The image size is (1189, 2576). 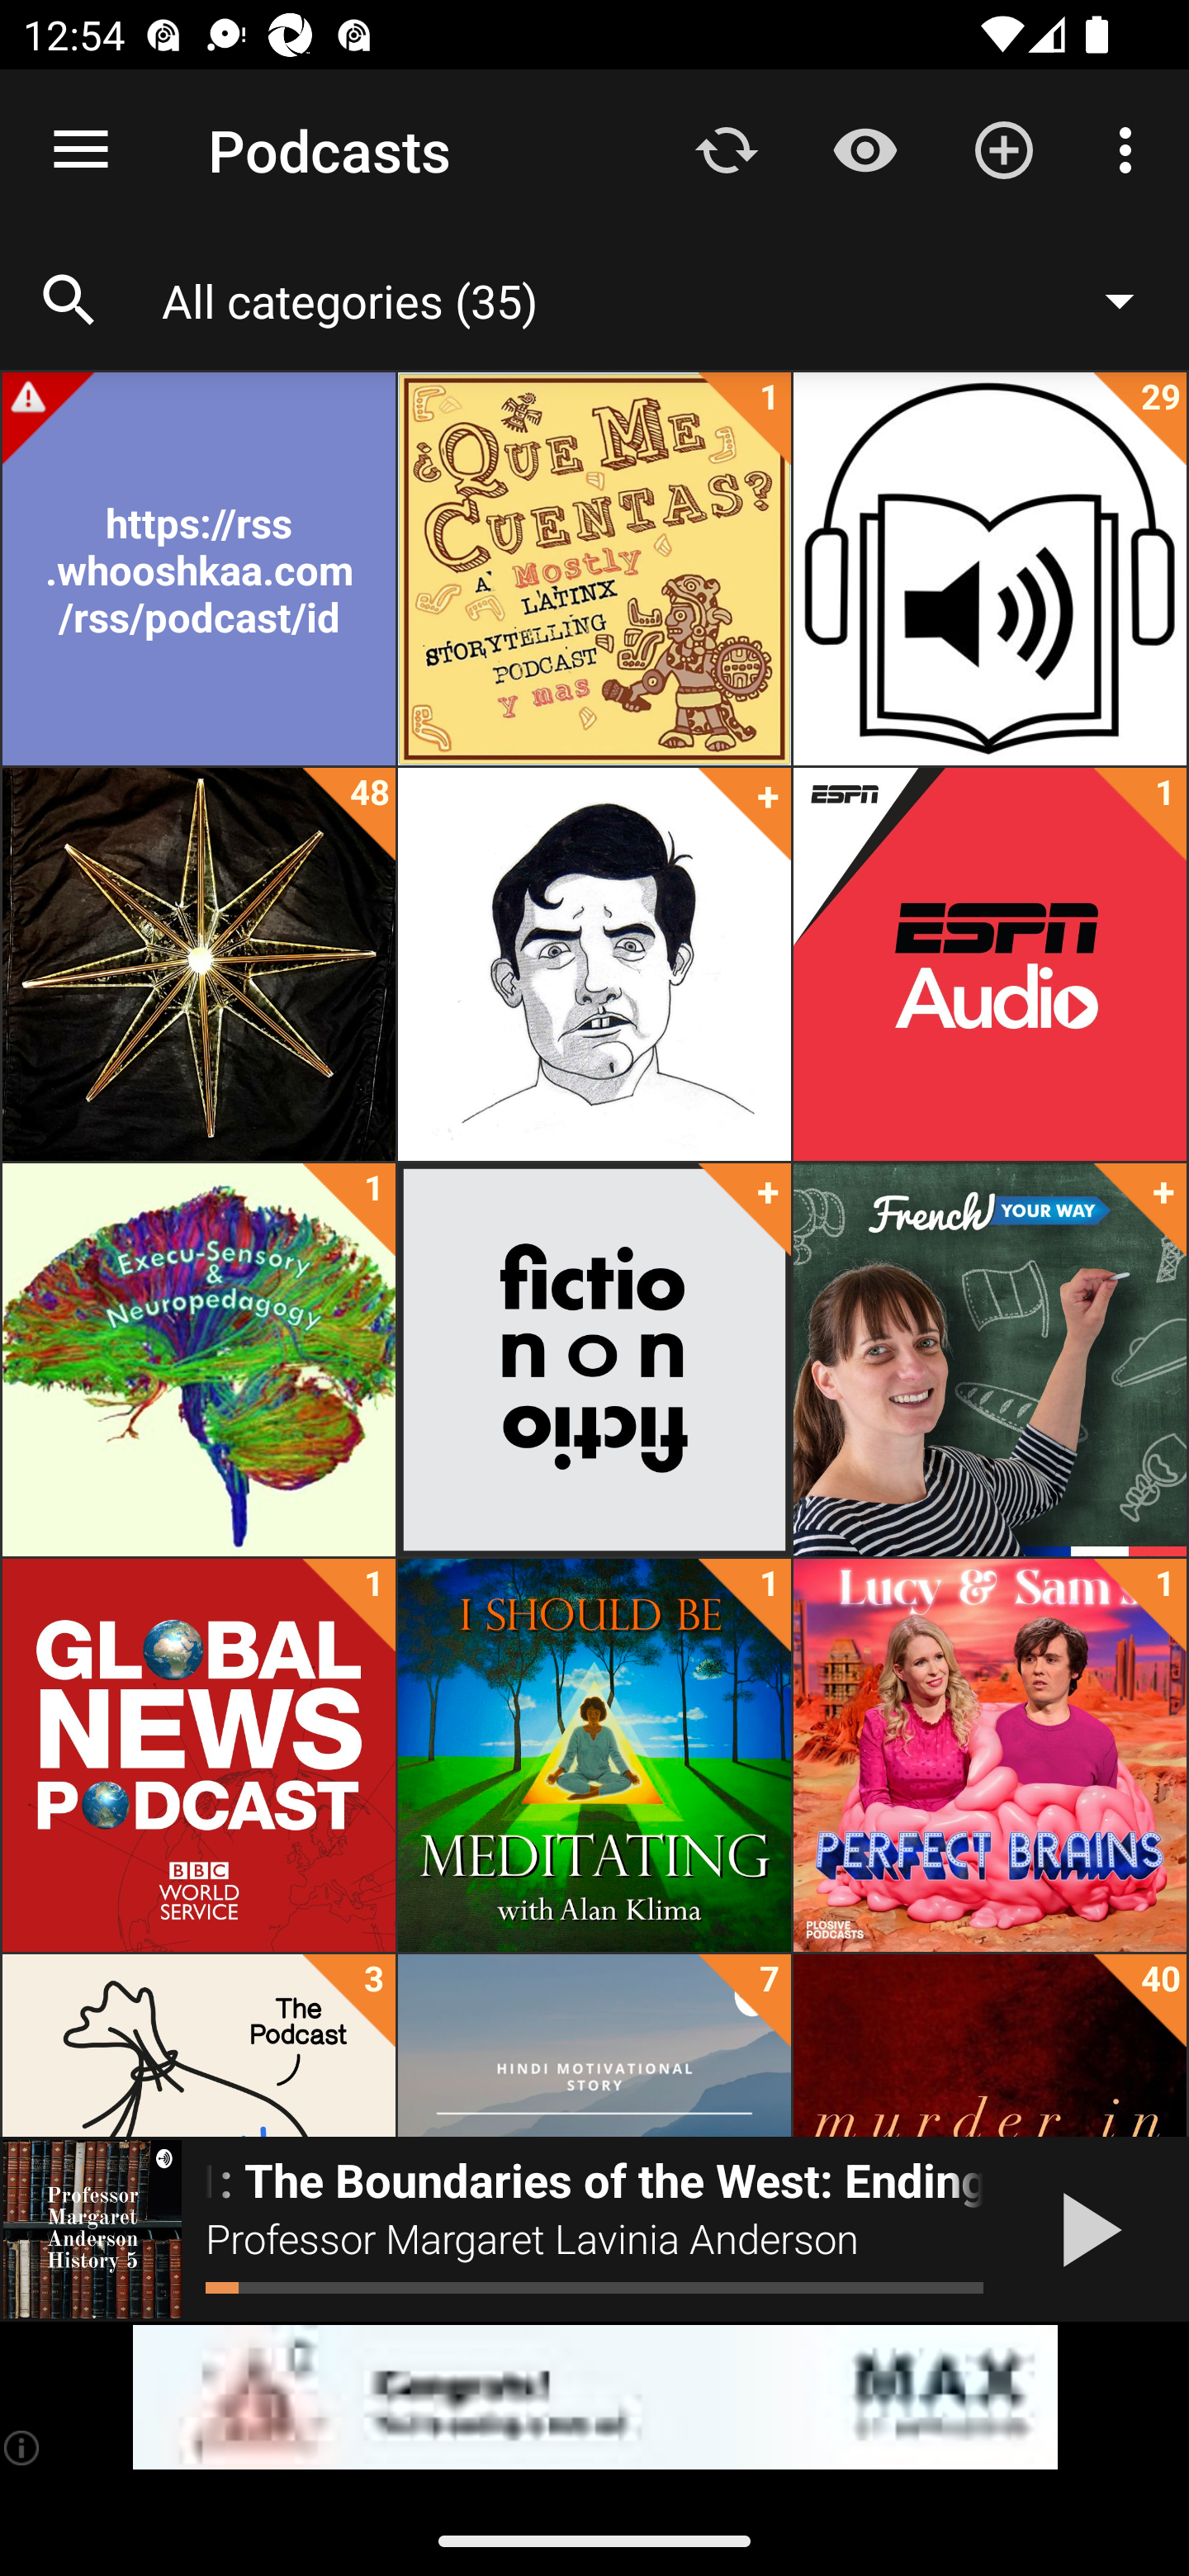 What do you see at coordinates (81, 150) in the screenshot?
I see `Open navigation sidebar` at bounding box center [81, 150].